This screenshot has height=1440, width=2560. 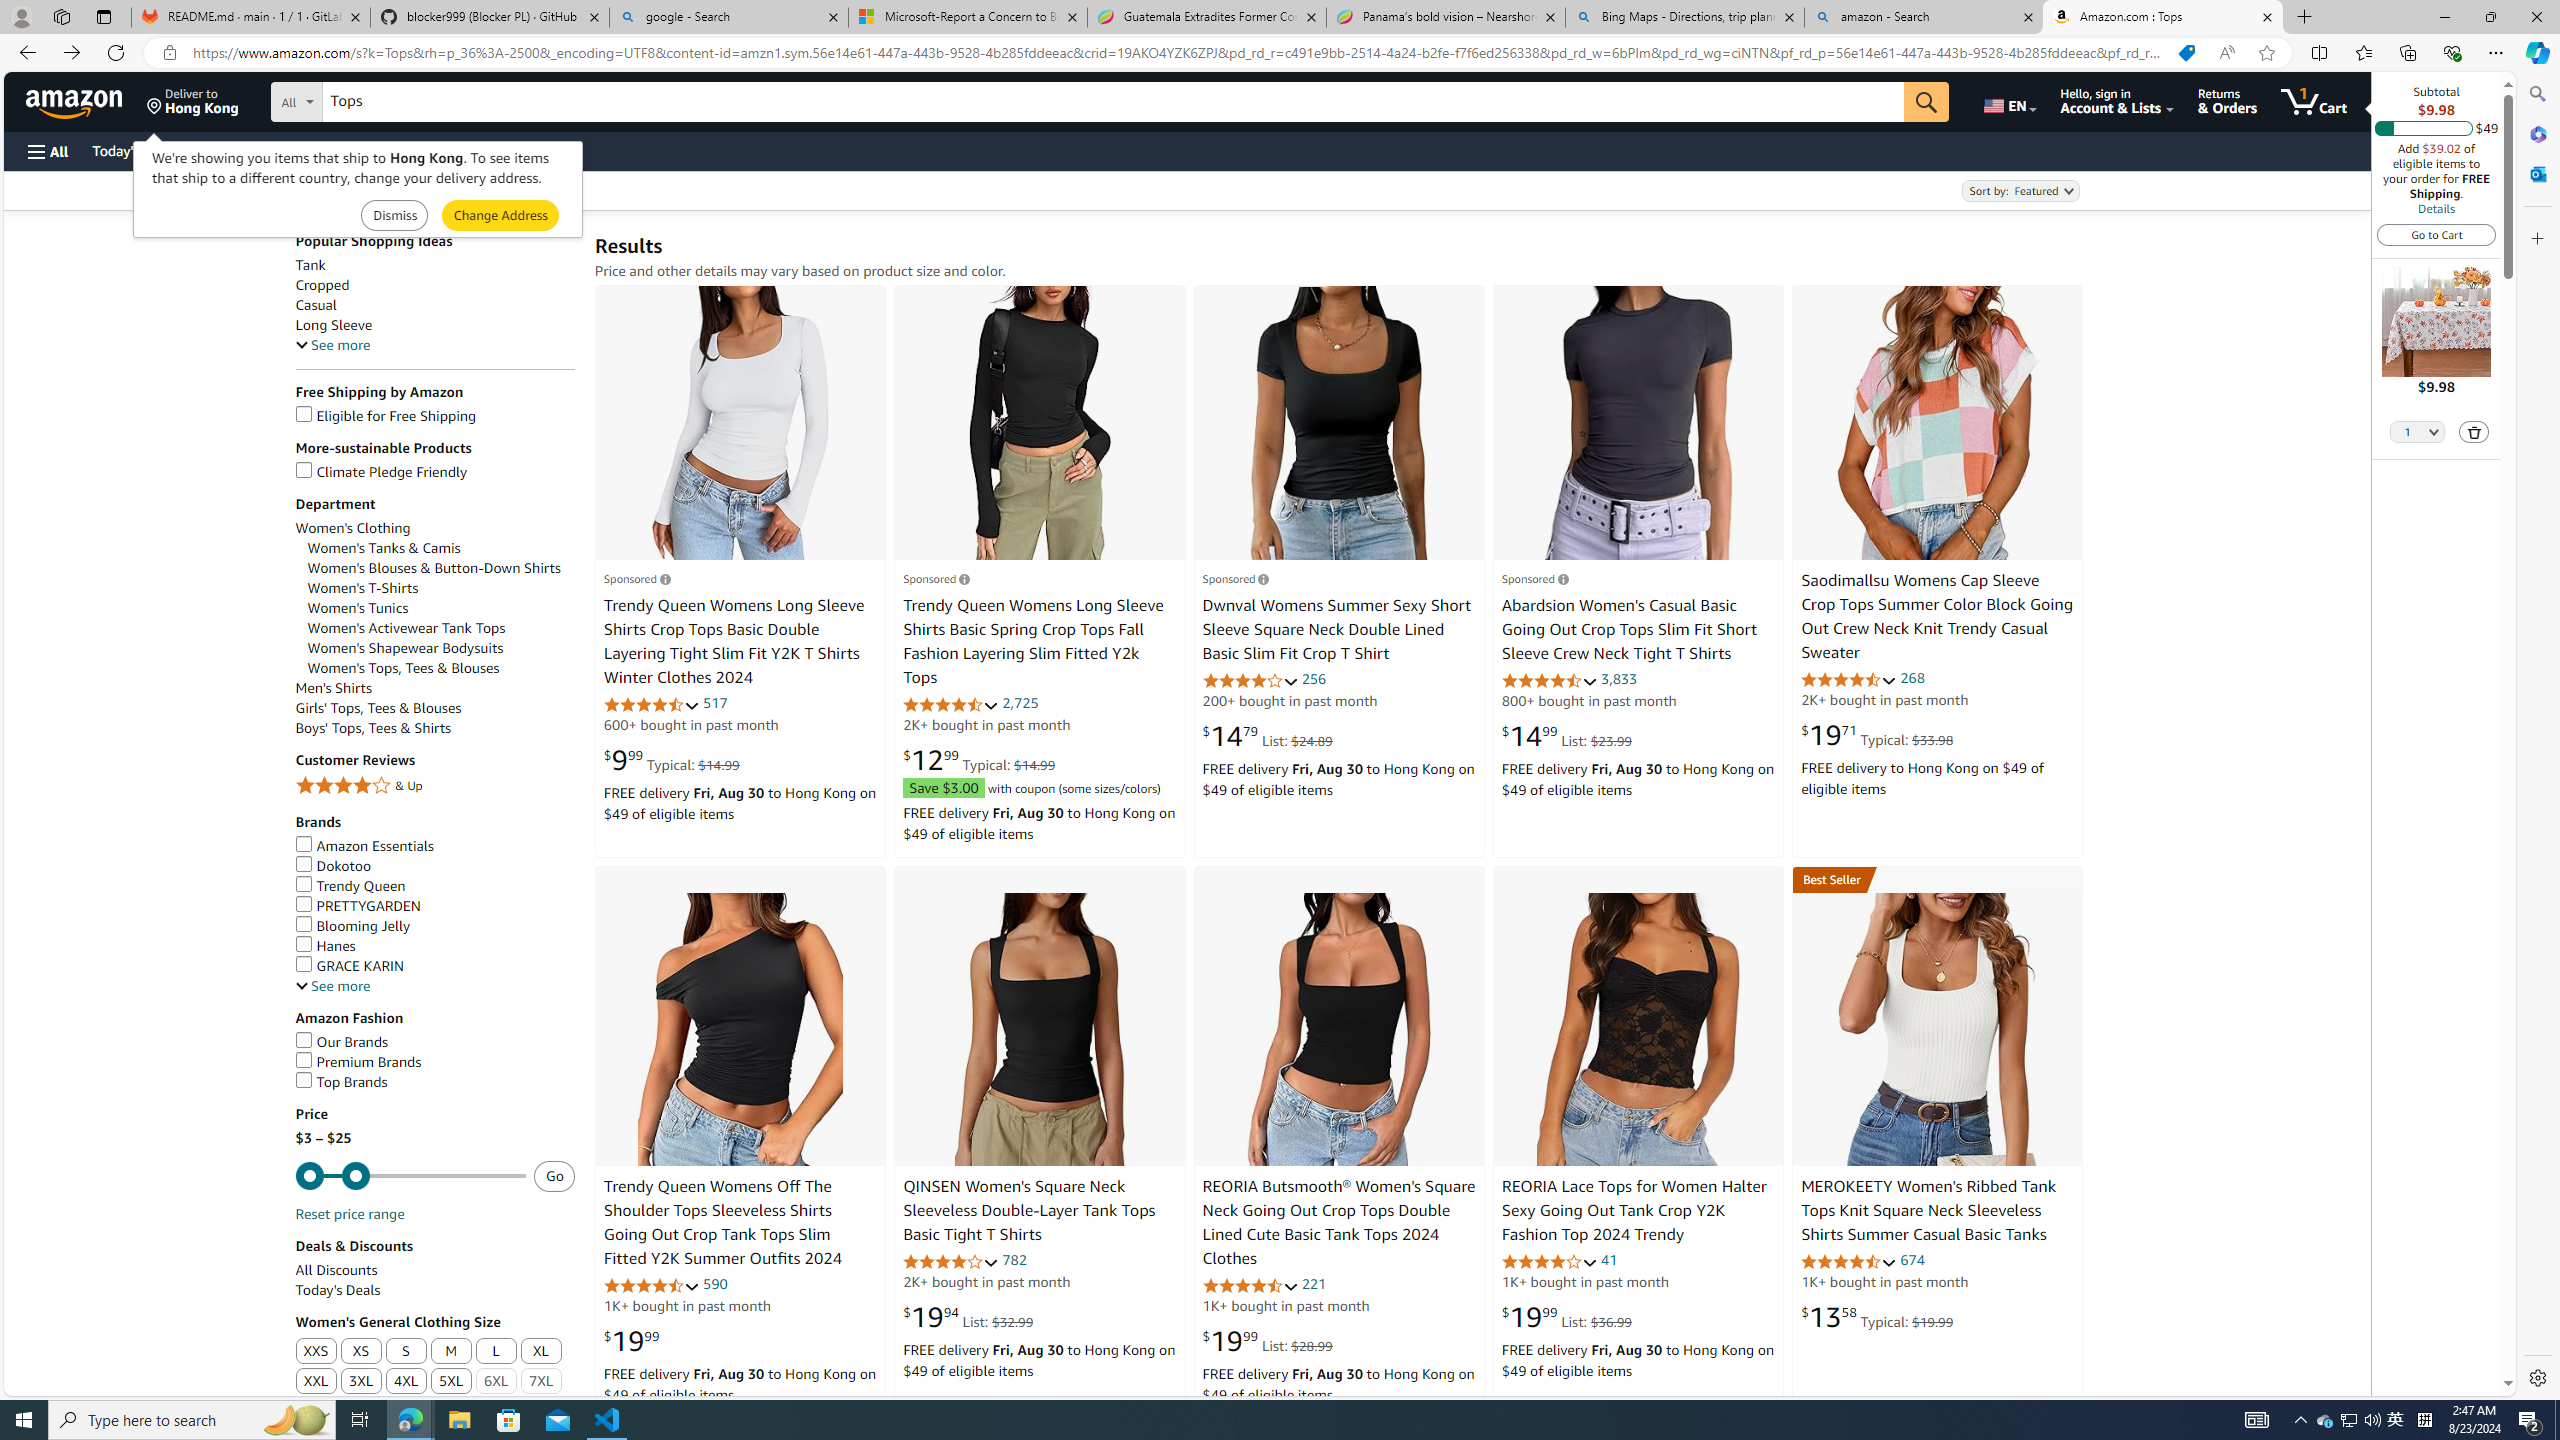 I want to click on Today's Deals, so click(x=338, y=1290).